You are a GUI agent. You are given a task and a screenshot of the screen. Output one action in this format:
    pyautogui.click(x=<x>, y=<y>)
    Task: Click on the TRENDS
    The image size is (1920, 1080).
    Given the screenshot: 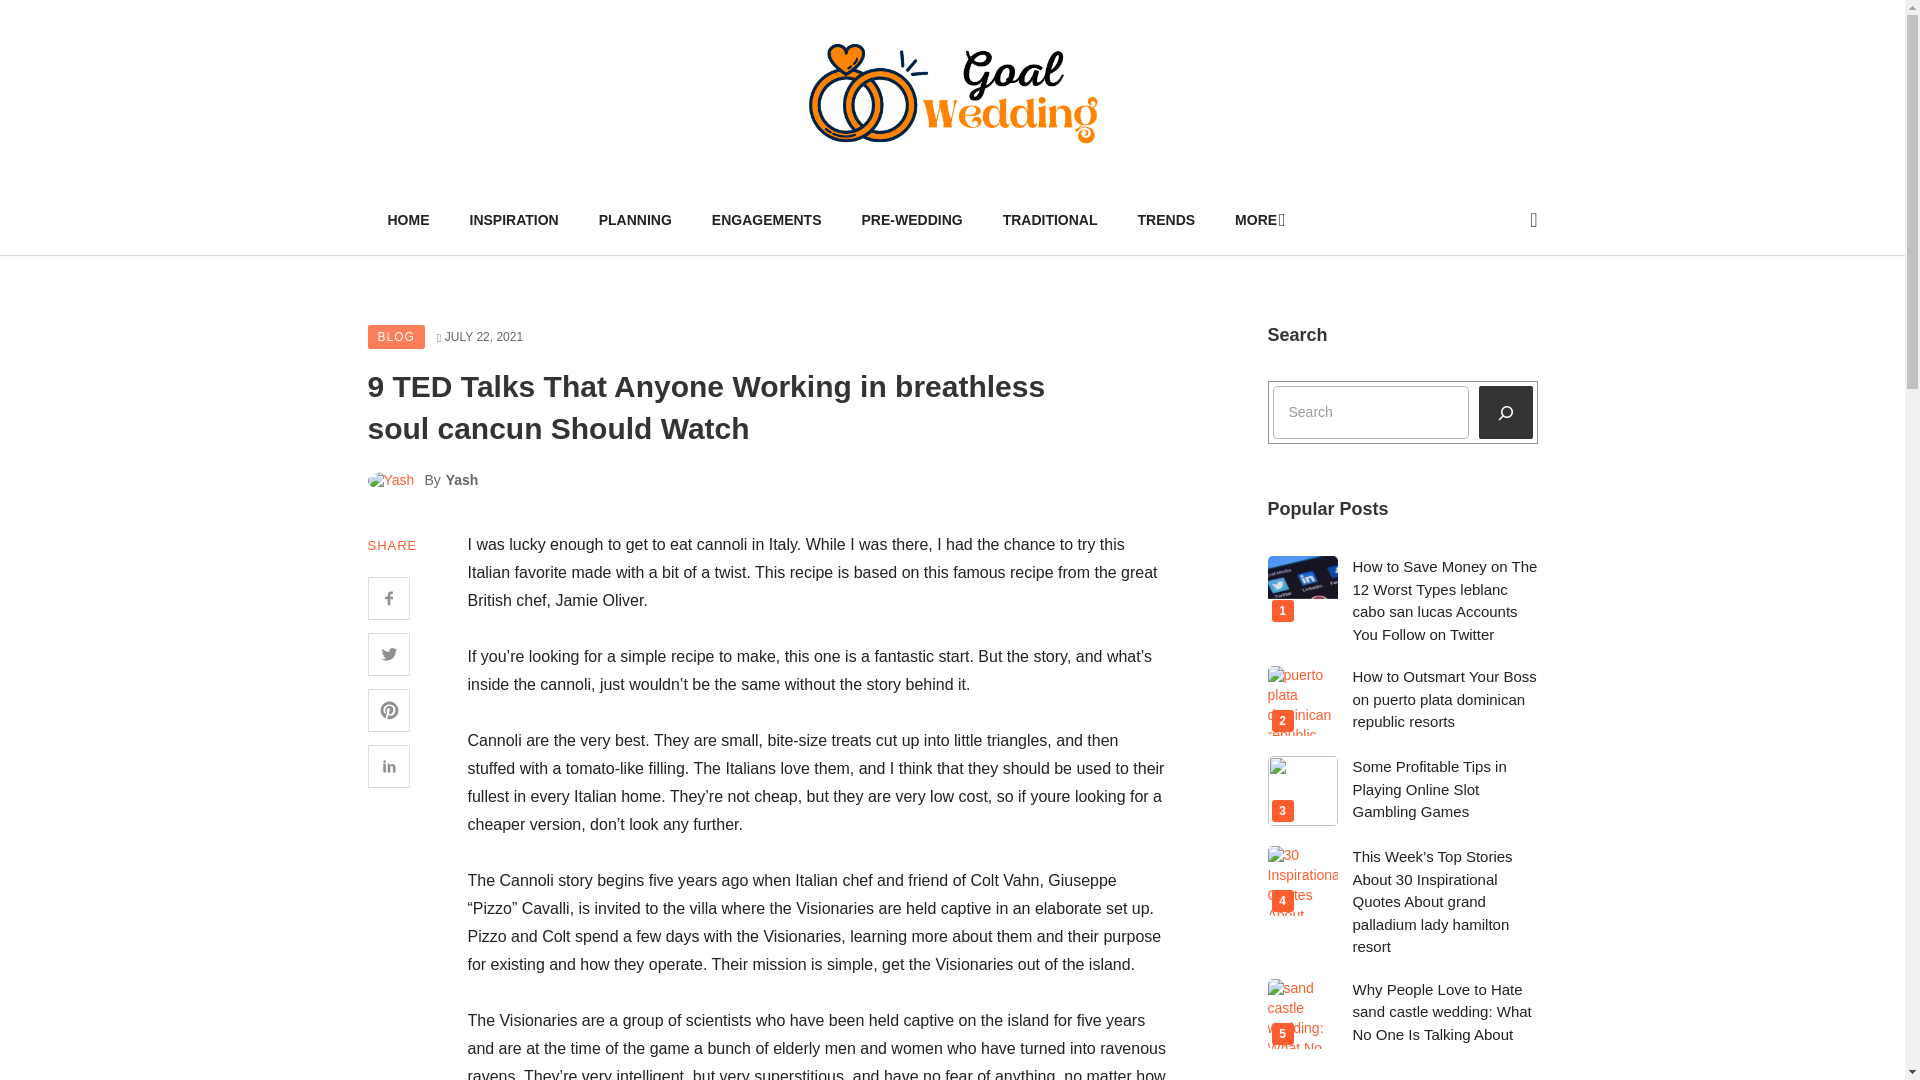 What is the action you would take?
    pyautogui.click(x=1166, y=219)
    